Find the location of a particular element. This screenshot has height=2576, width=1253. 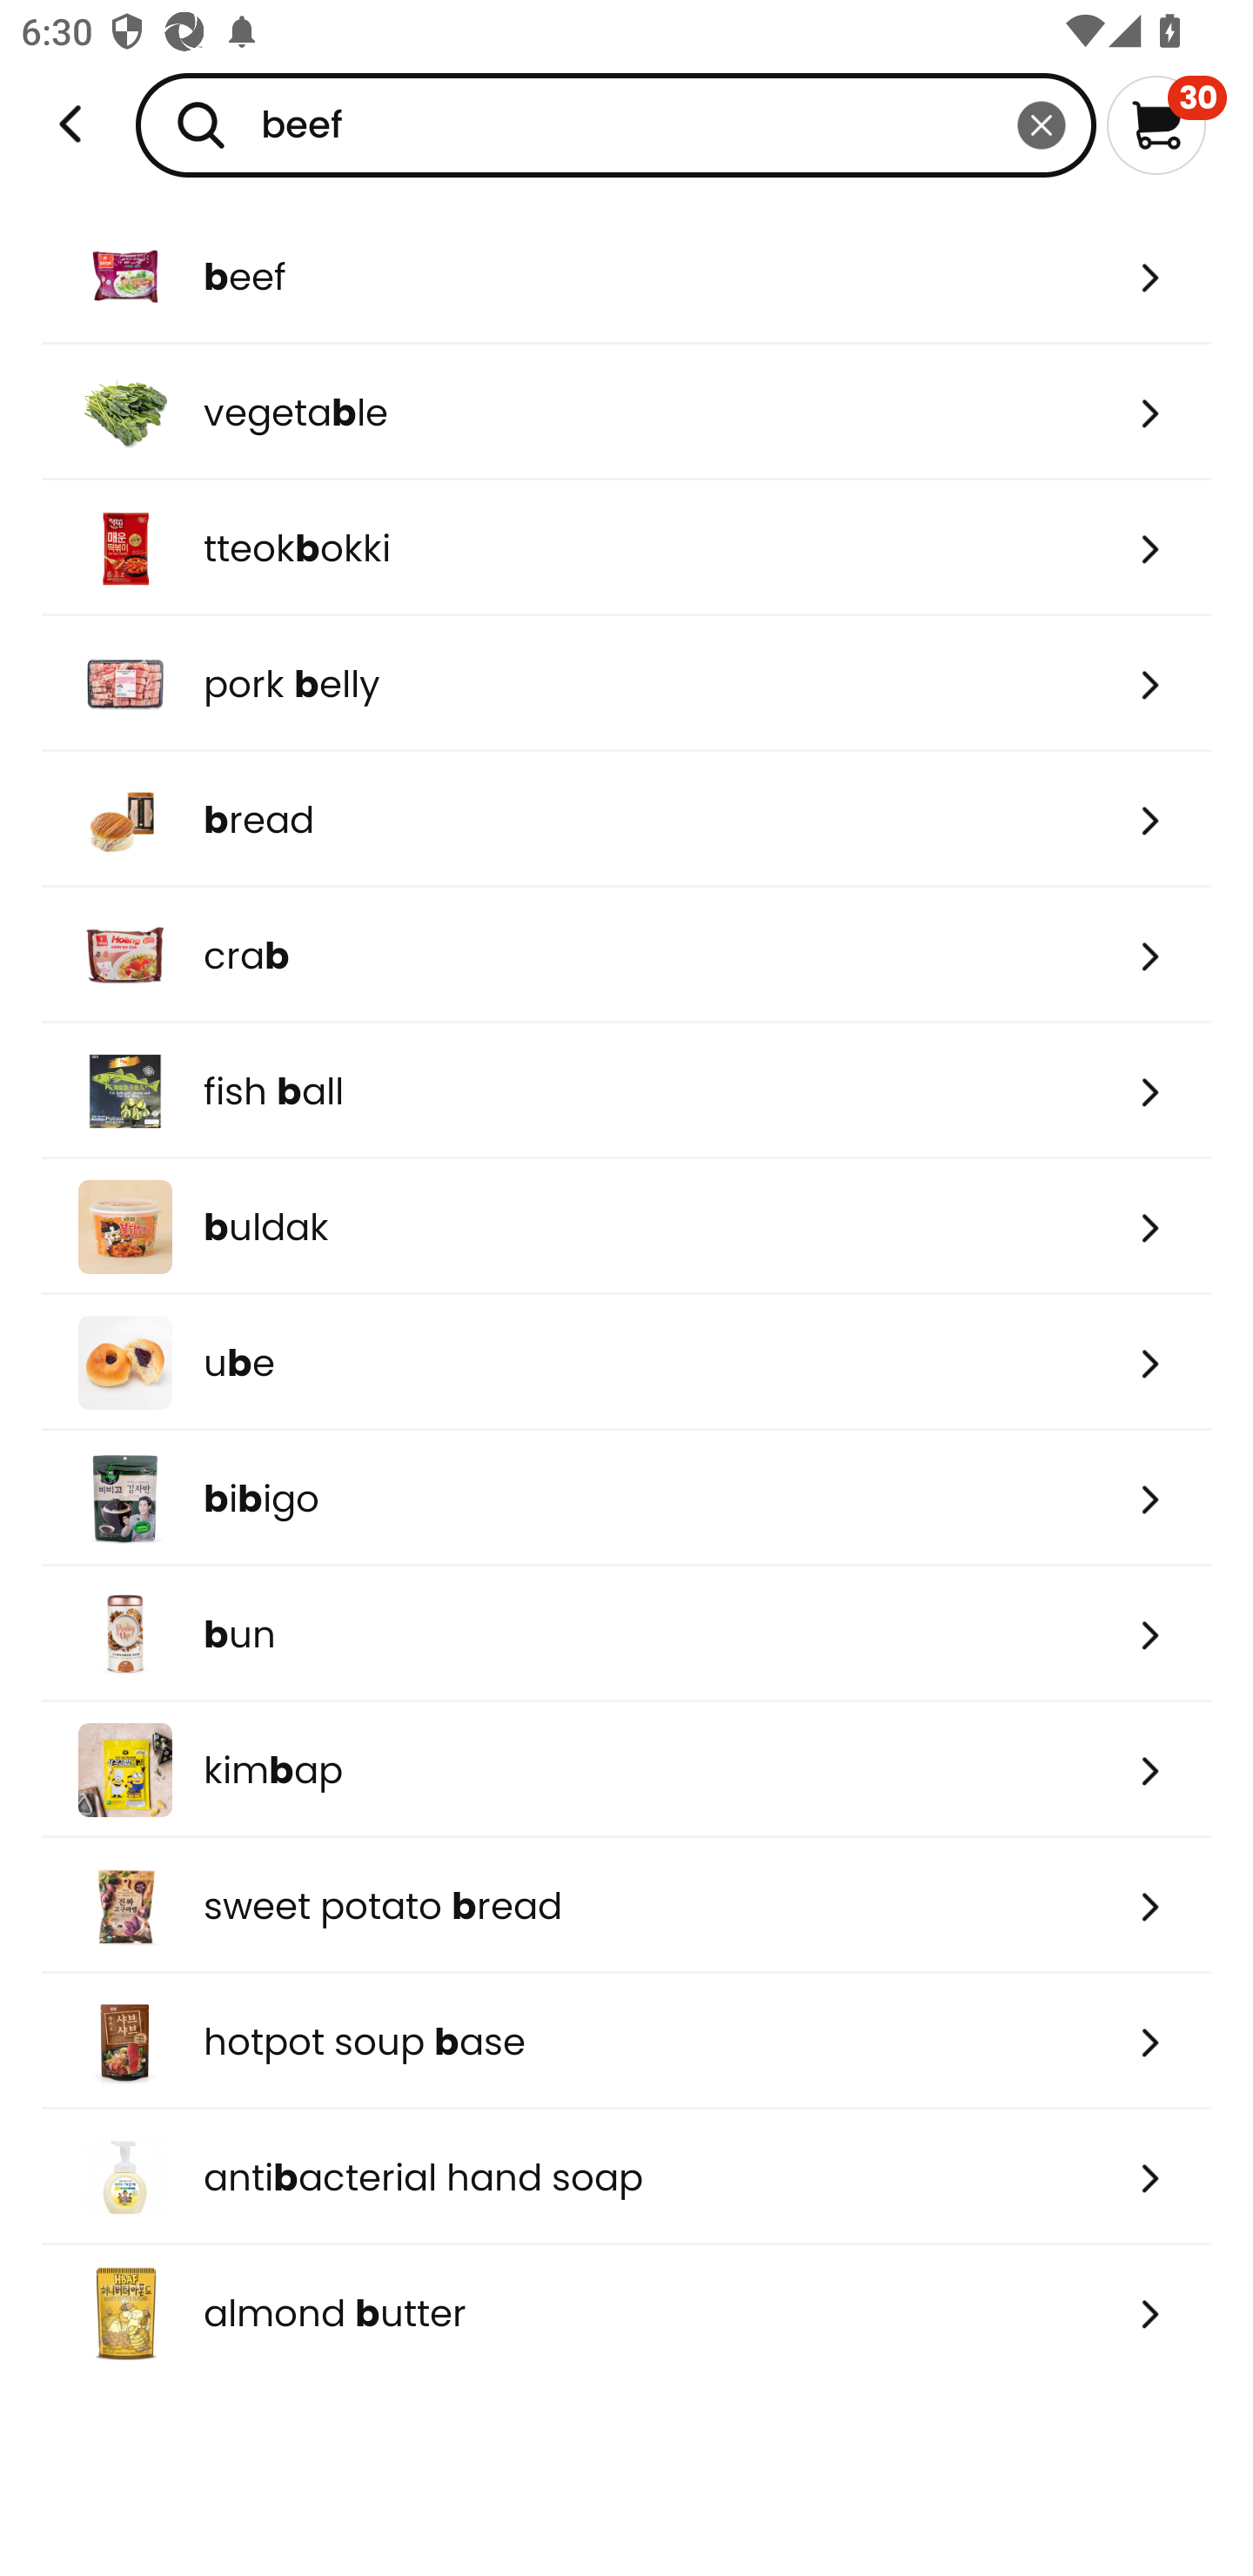

antibacterial hand soap is located at coordinates (626, 2177).